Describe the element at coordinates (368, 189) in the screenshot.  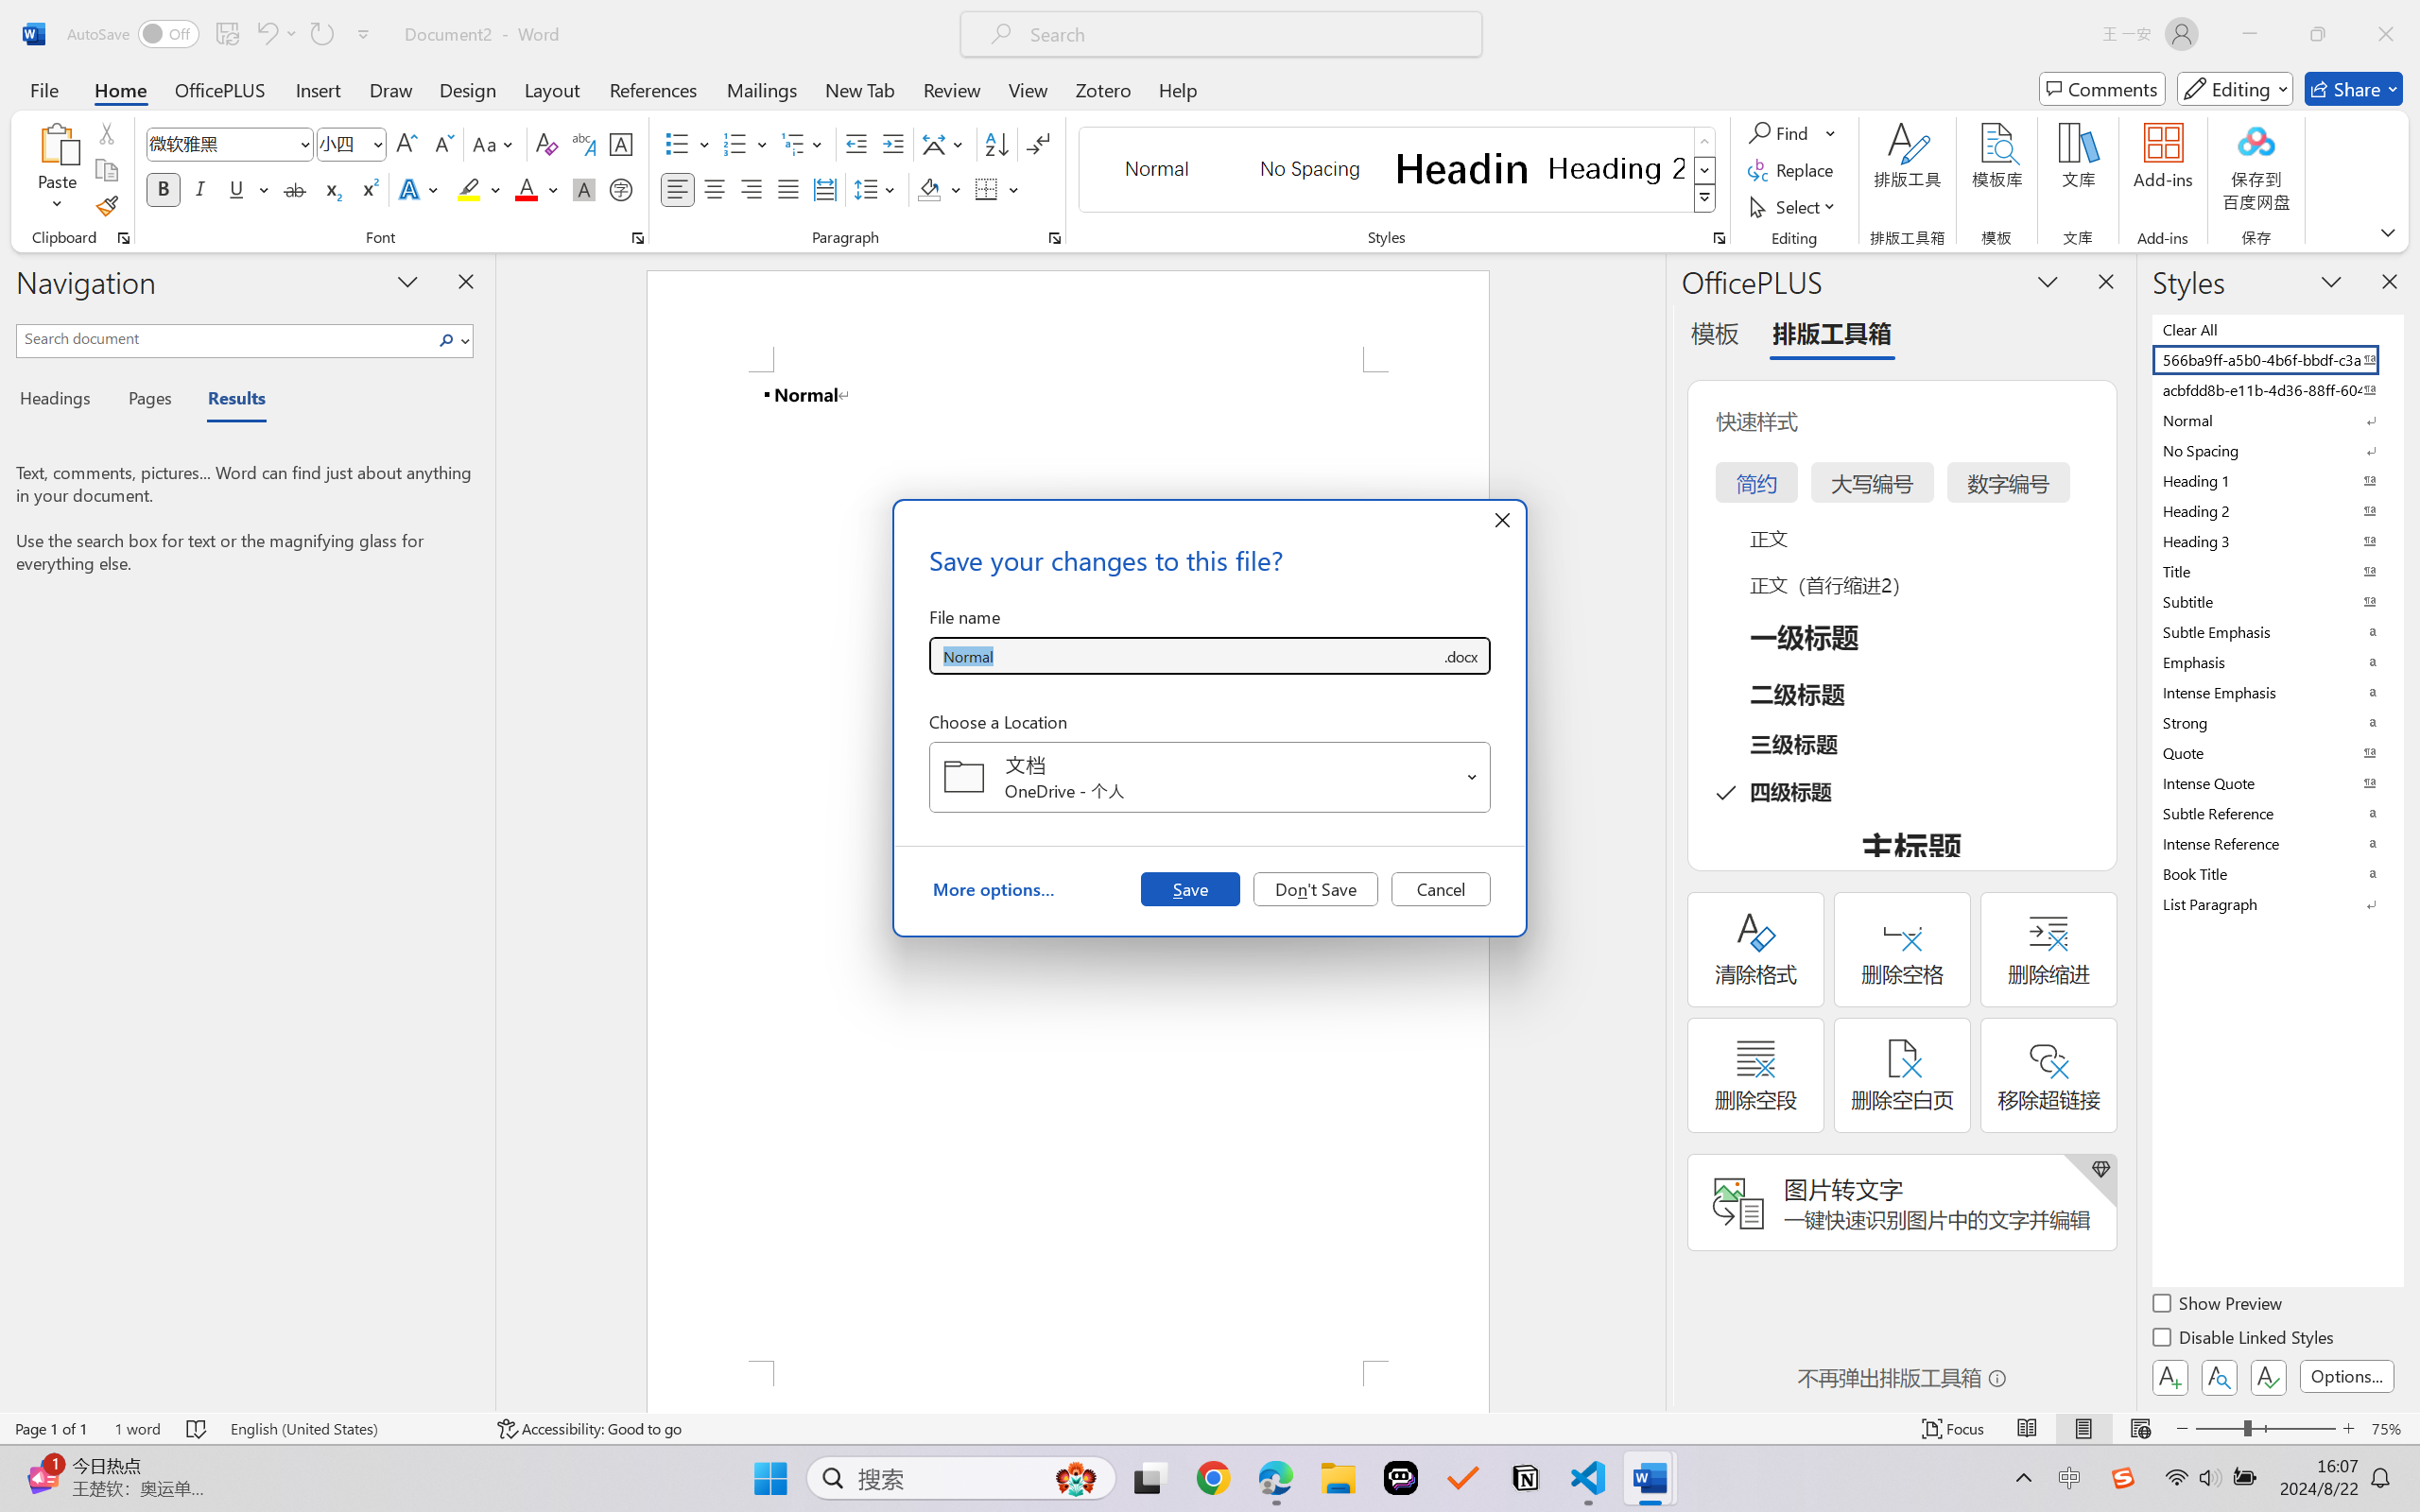
I see `Superscript` at that location.